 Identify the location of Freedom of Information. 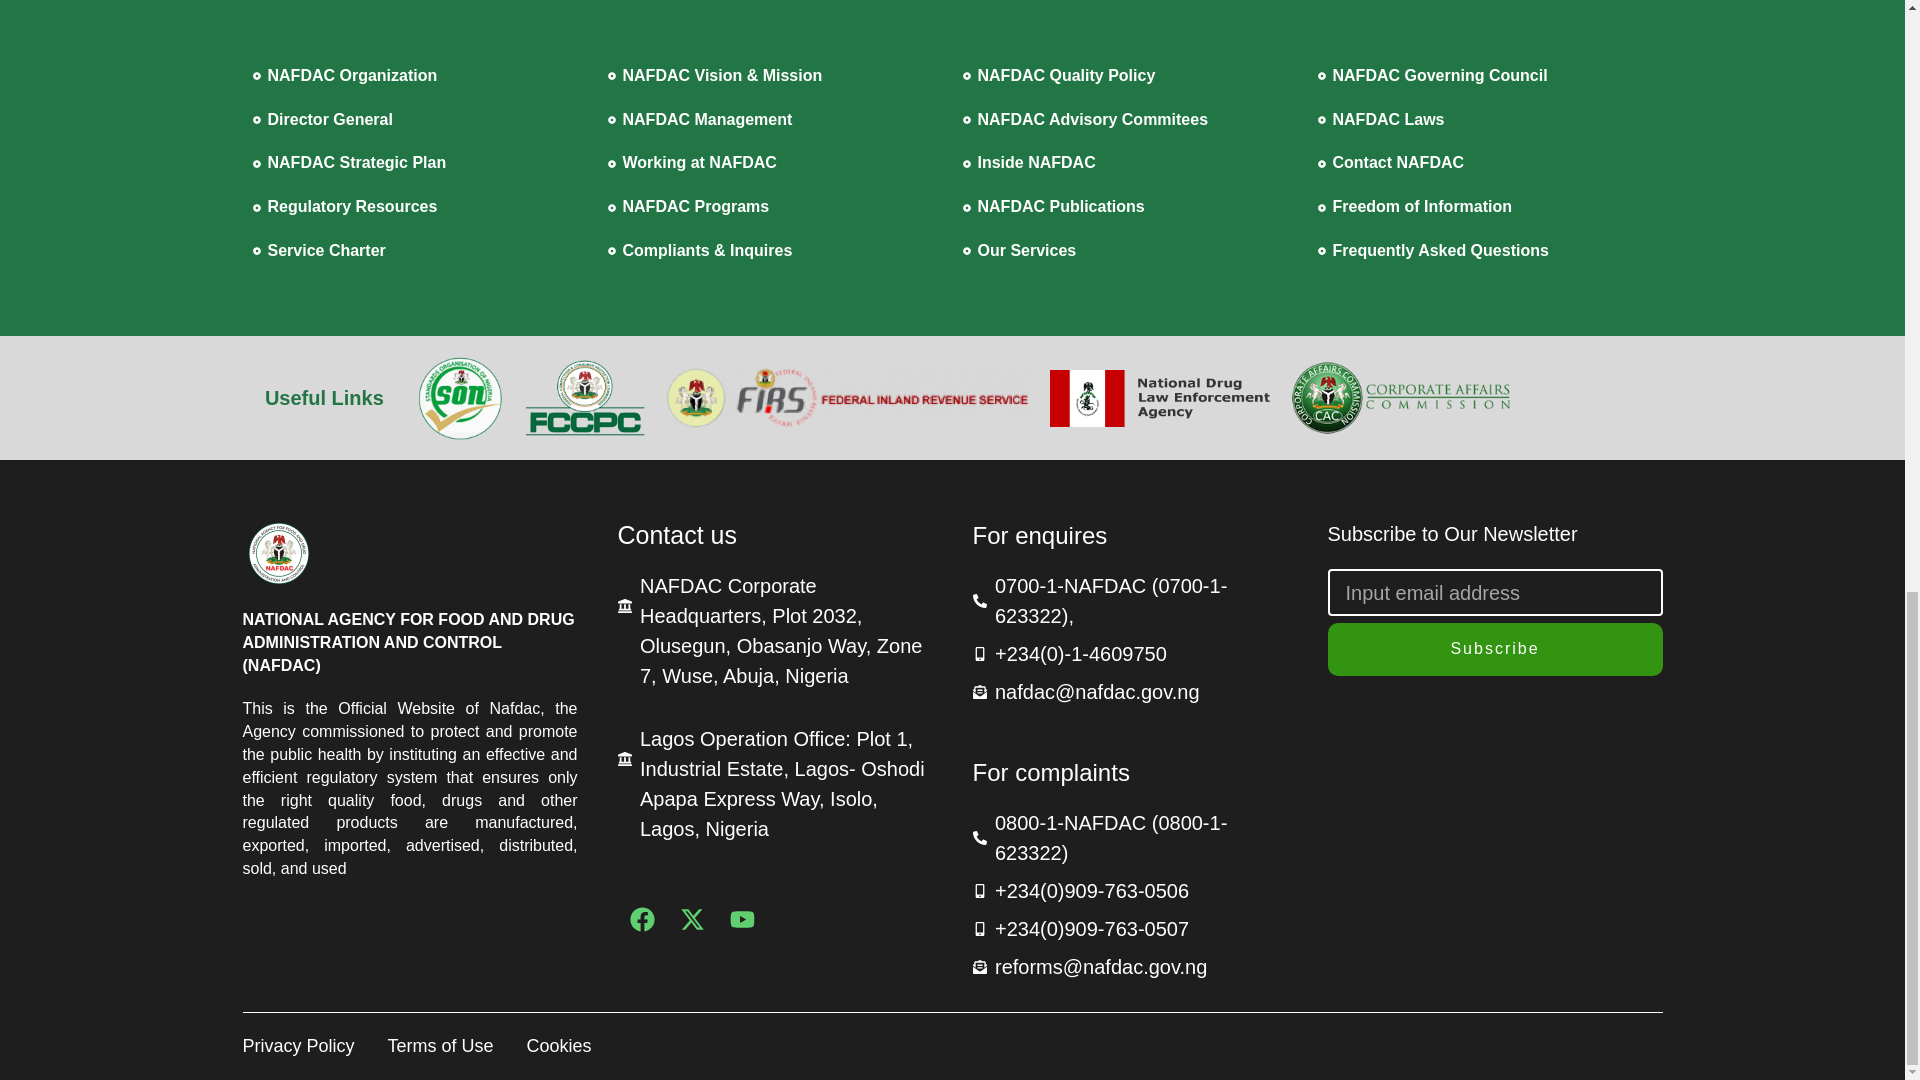
(1485, 208).